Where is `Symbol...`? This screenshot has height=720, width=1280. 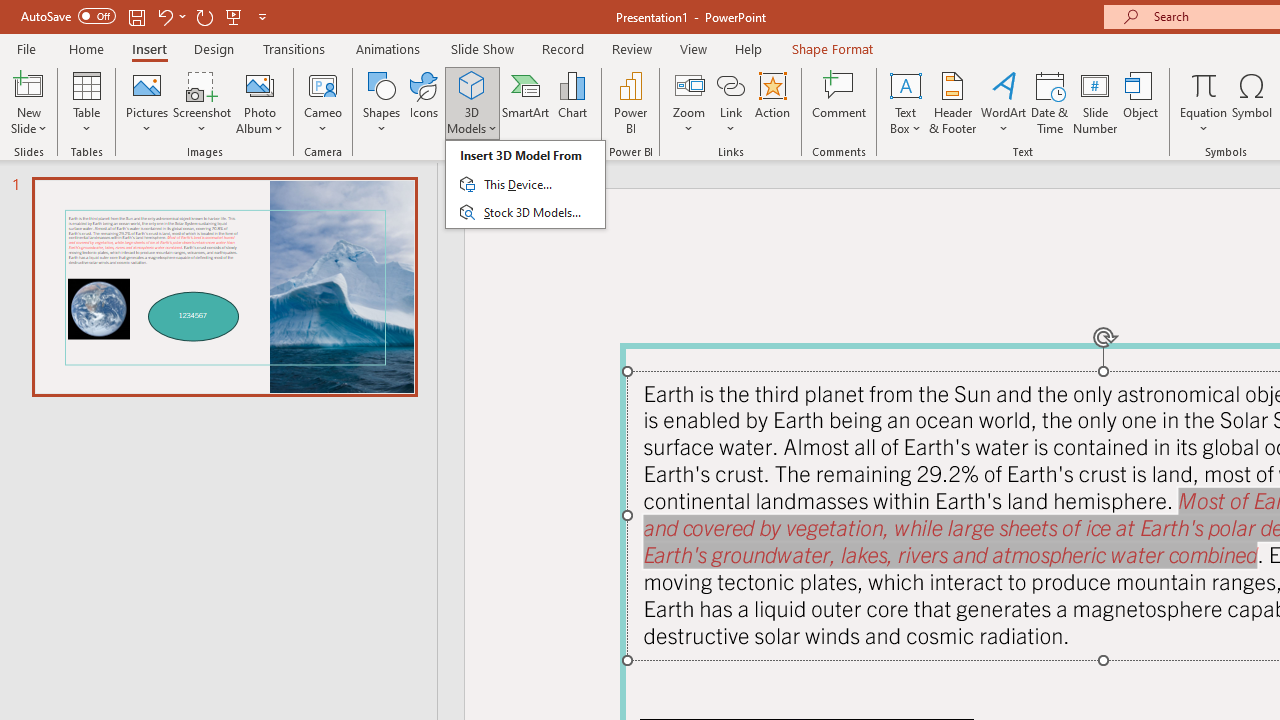
Symbol... is located at coordinates (1252, 102).